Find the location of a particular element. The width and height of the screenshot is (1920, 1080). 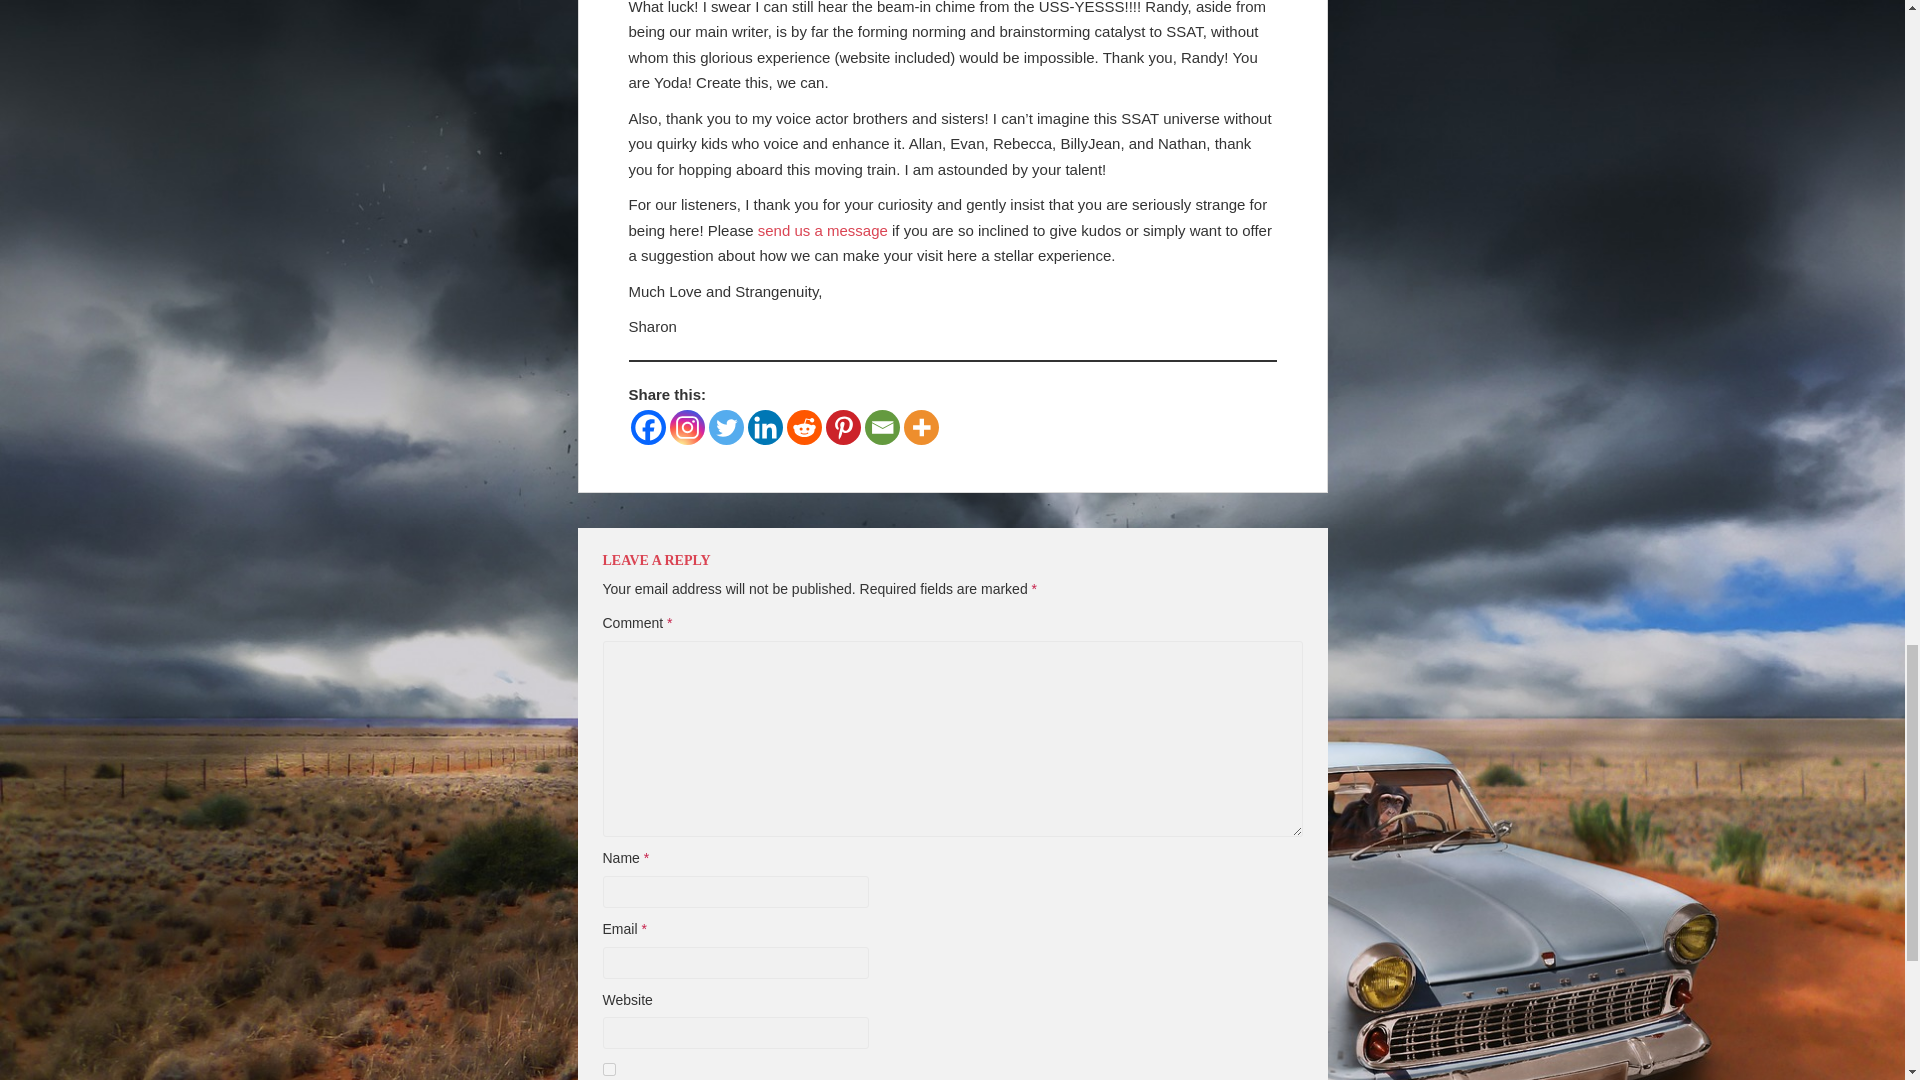

Facebook is located at coordinates (646, 427).